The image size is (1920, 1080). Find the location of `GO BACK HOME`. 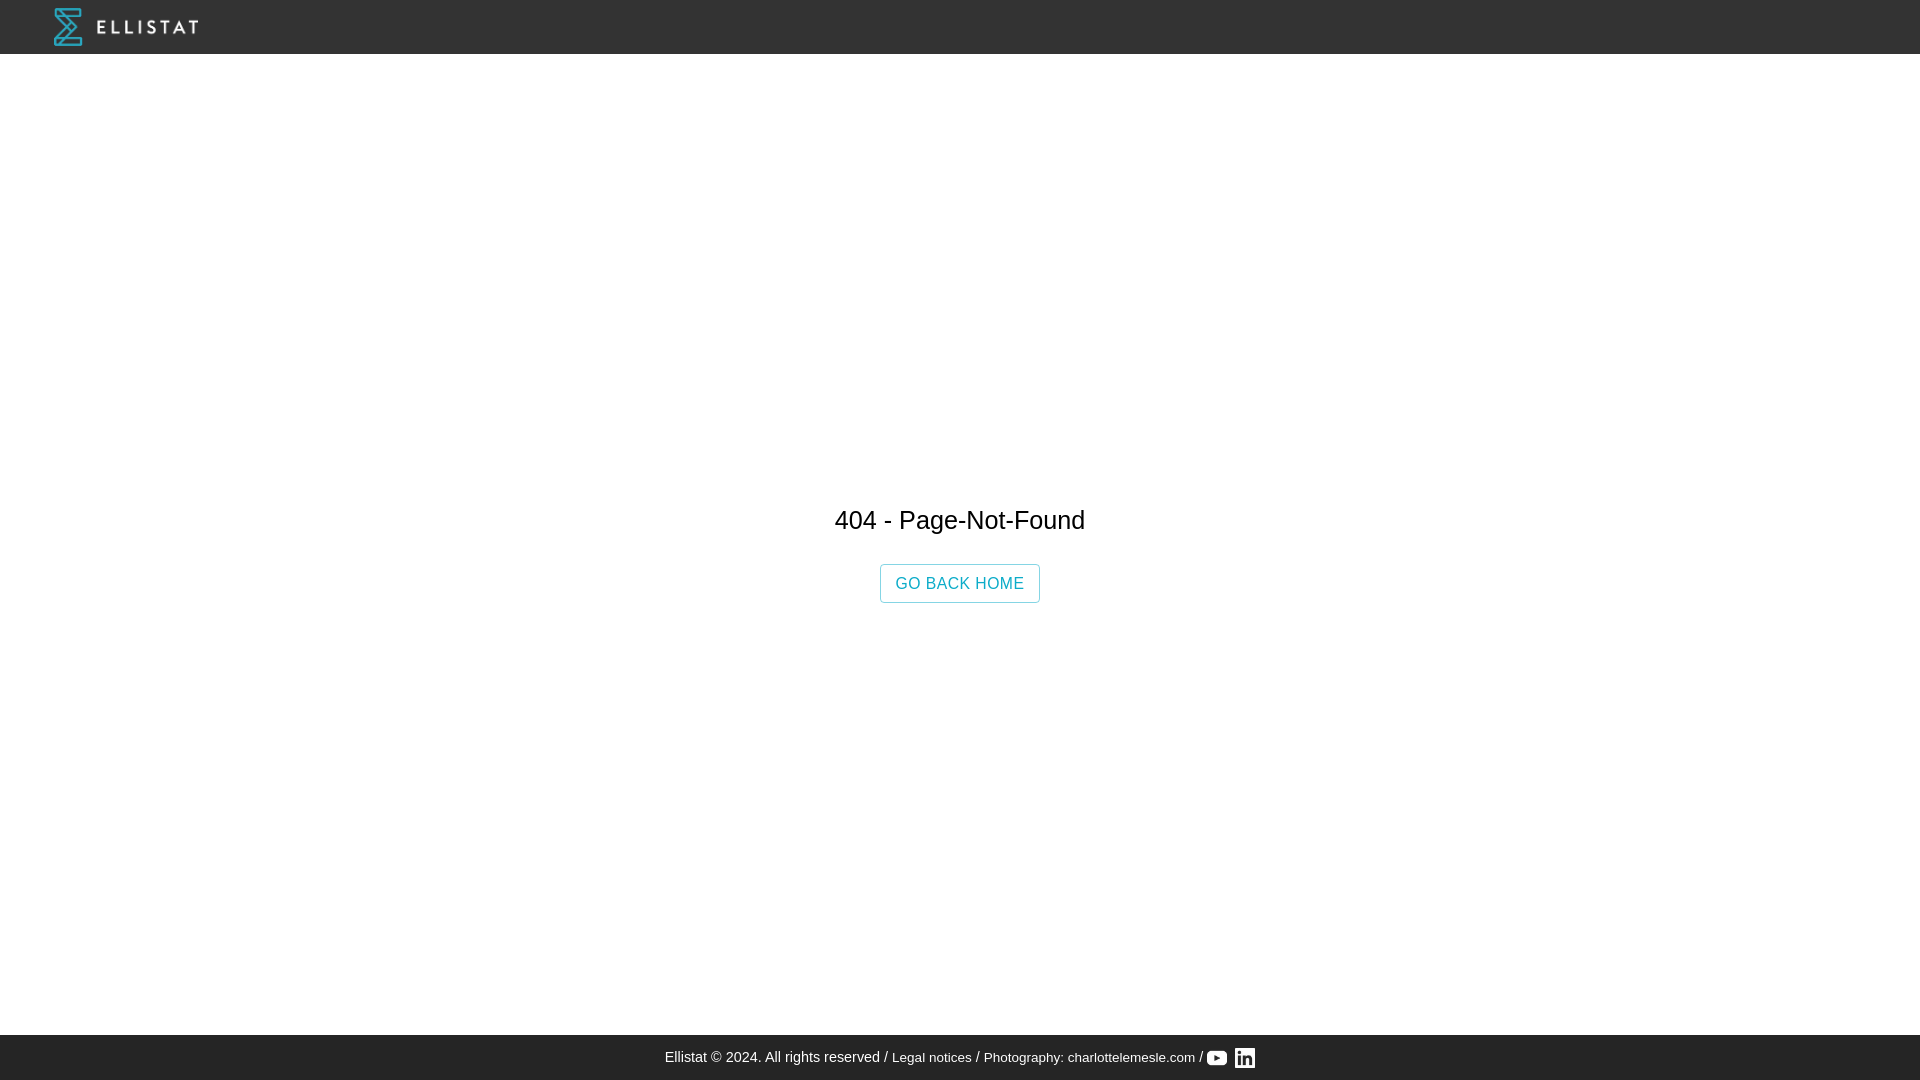

GO BACK HOME is located at coordinates (960, 584).